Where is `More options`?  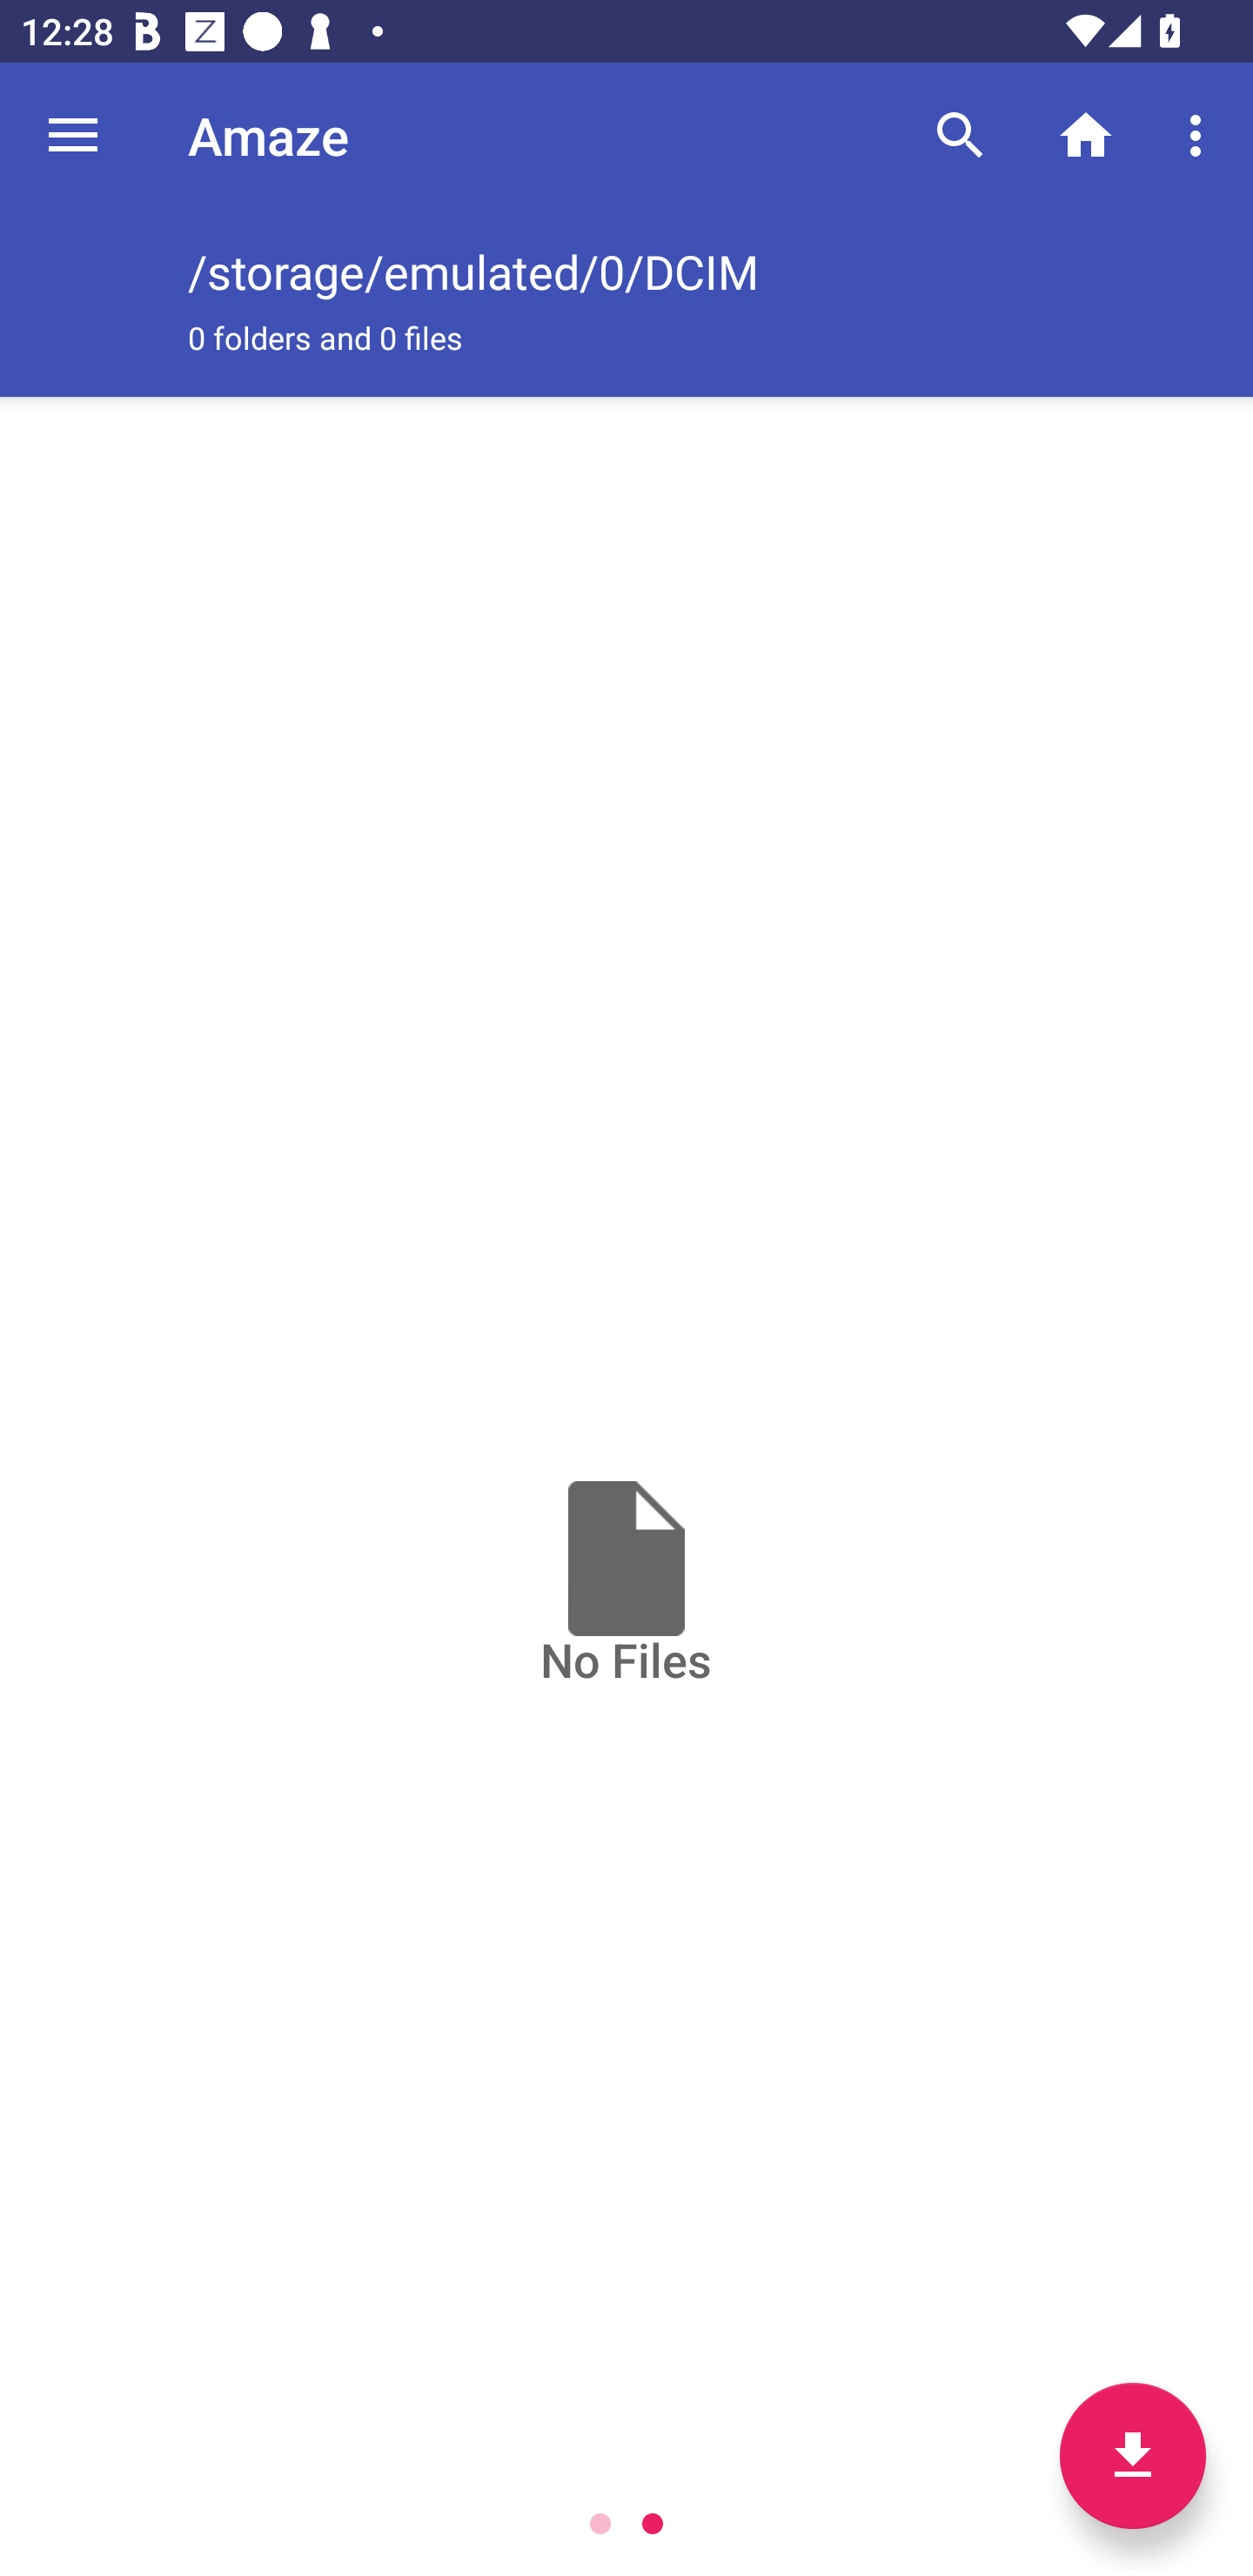
More options is located at coordinates (1201, 134).